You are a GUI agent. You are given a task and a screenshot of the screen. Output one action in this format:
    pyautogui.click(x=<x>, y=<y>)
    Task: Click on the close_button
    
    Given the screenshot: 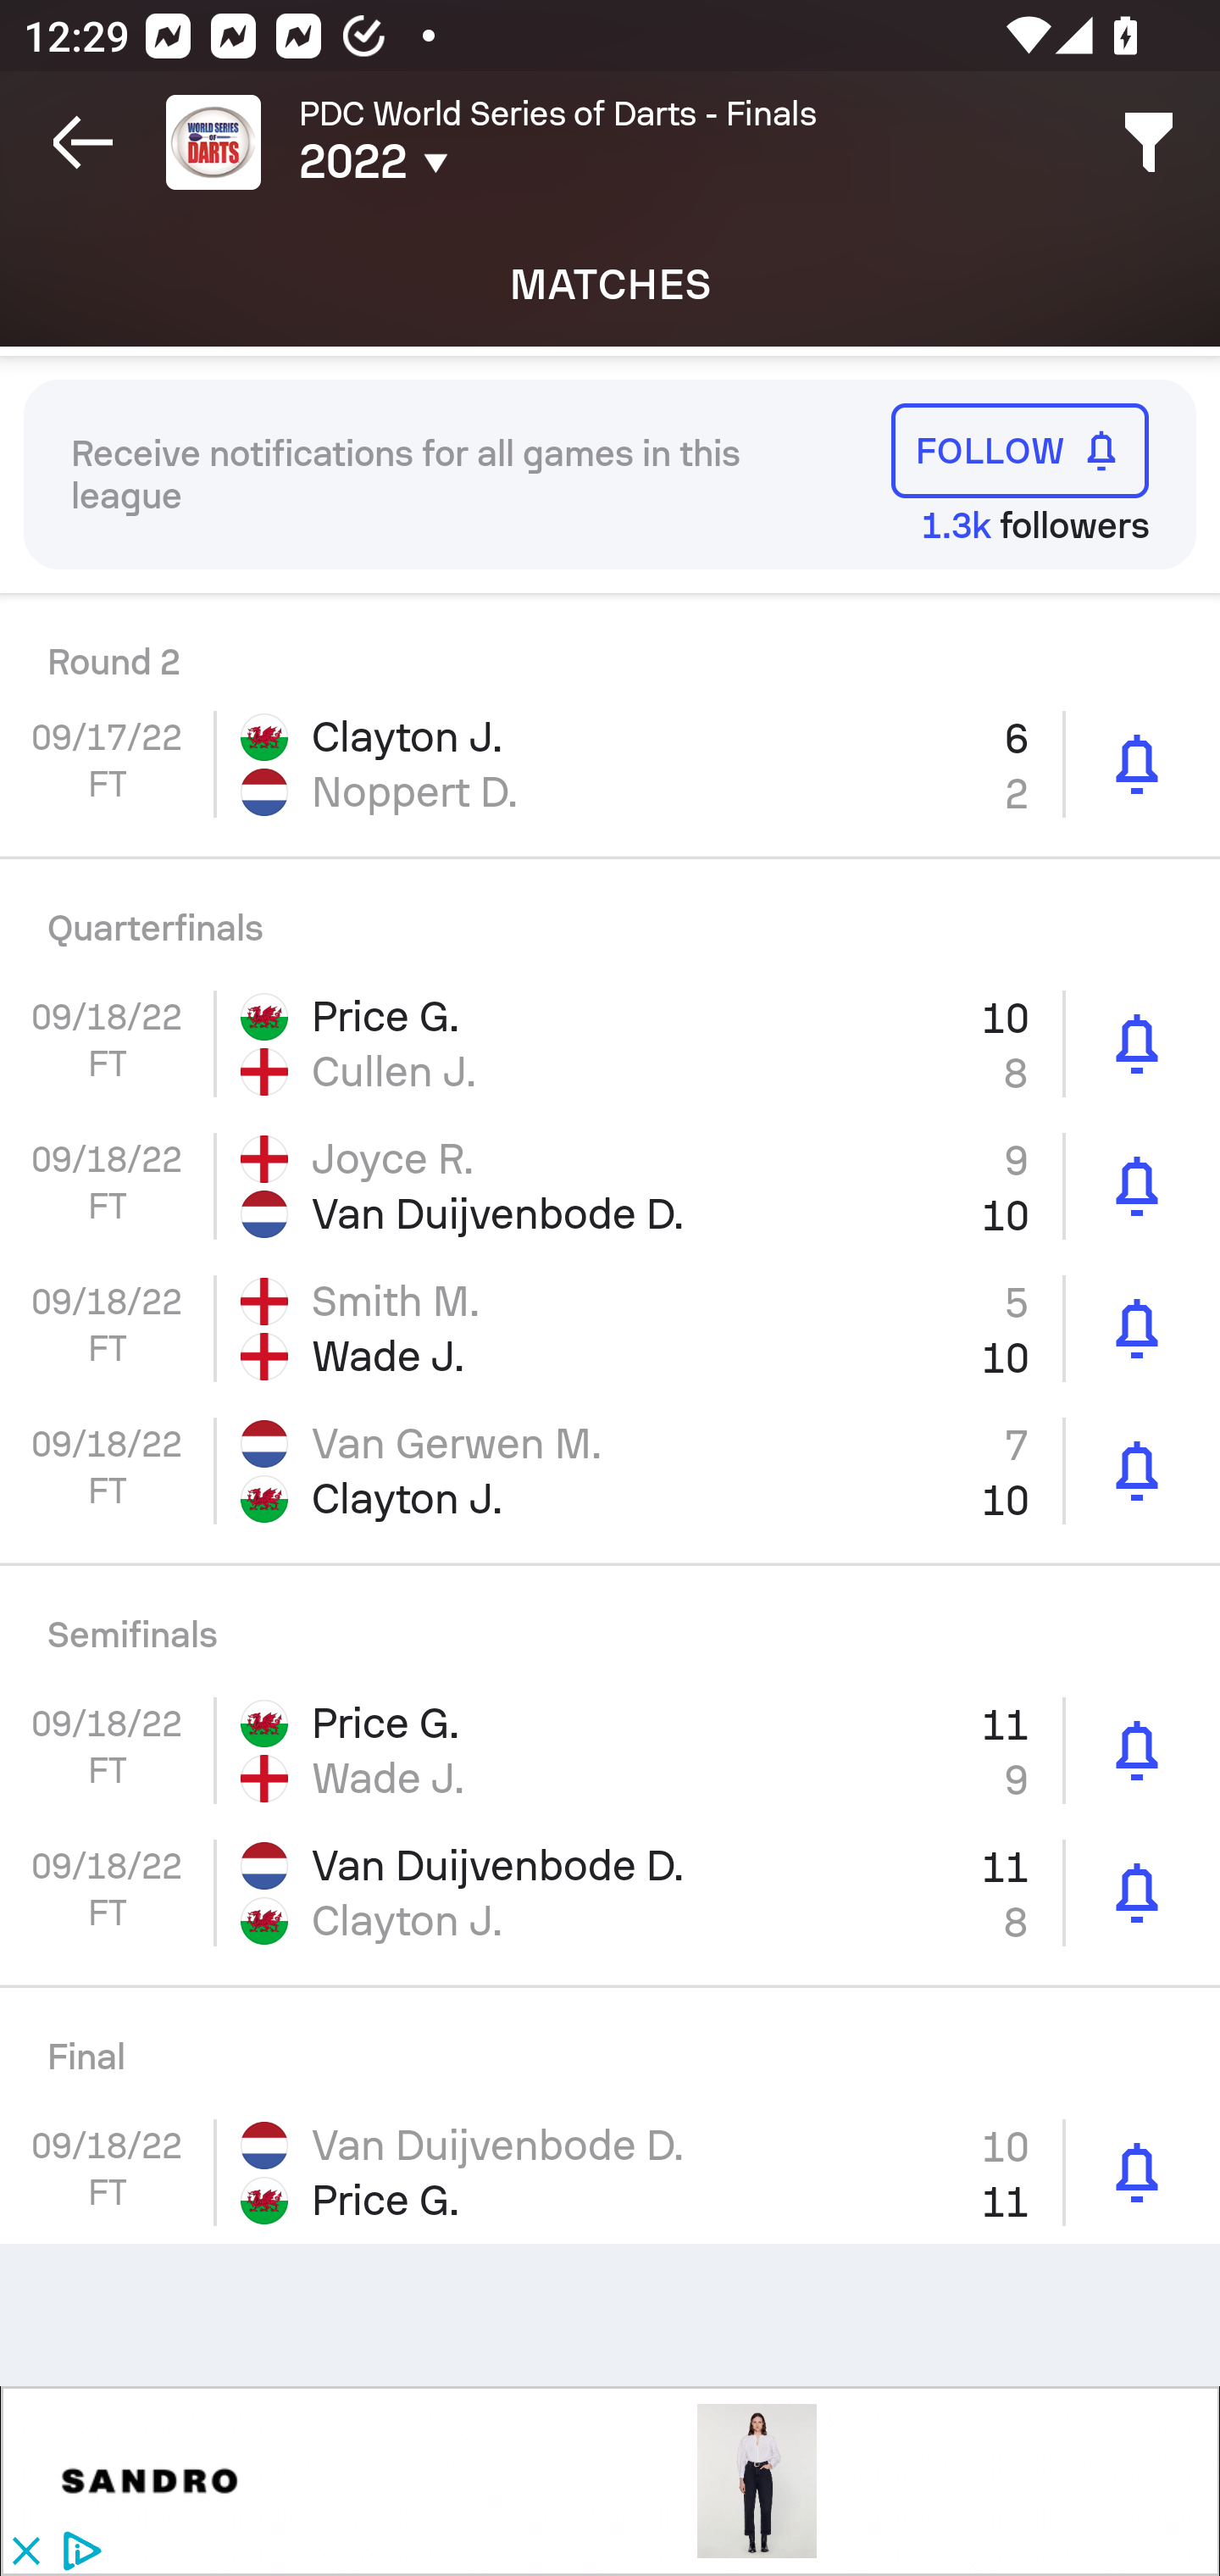 What is the action you would take?
    pyautogui.click(x=25, y=2552)
    